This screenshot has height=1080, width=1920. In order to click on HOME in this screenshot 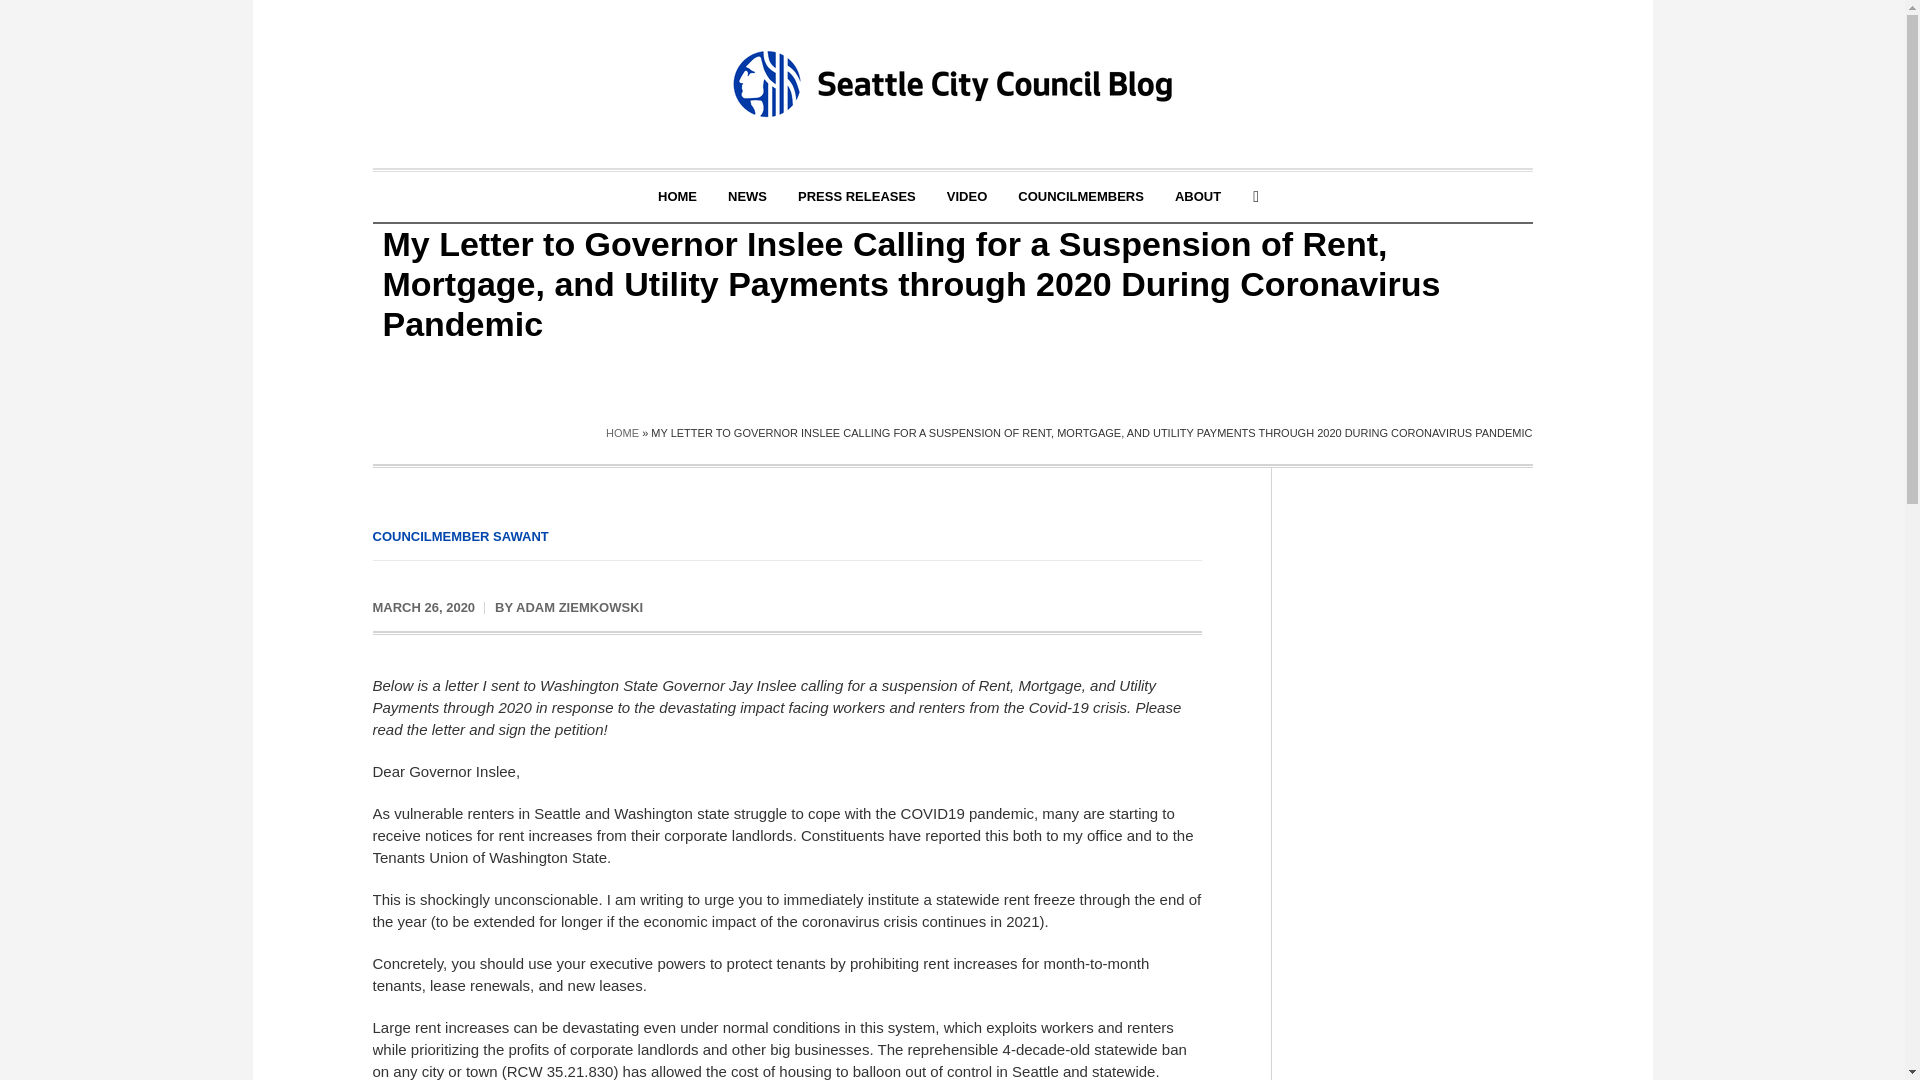, I will do `click(678, 196)`.